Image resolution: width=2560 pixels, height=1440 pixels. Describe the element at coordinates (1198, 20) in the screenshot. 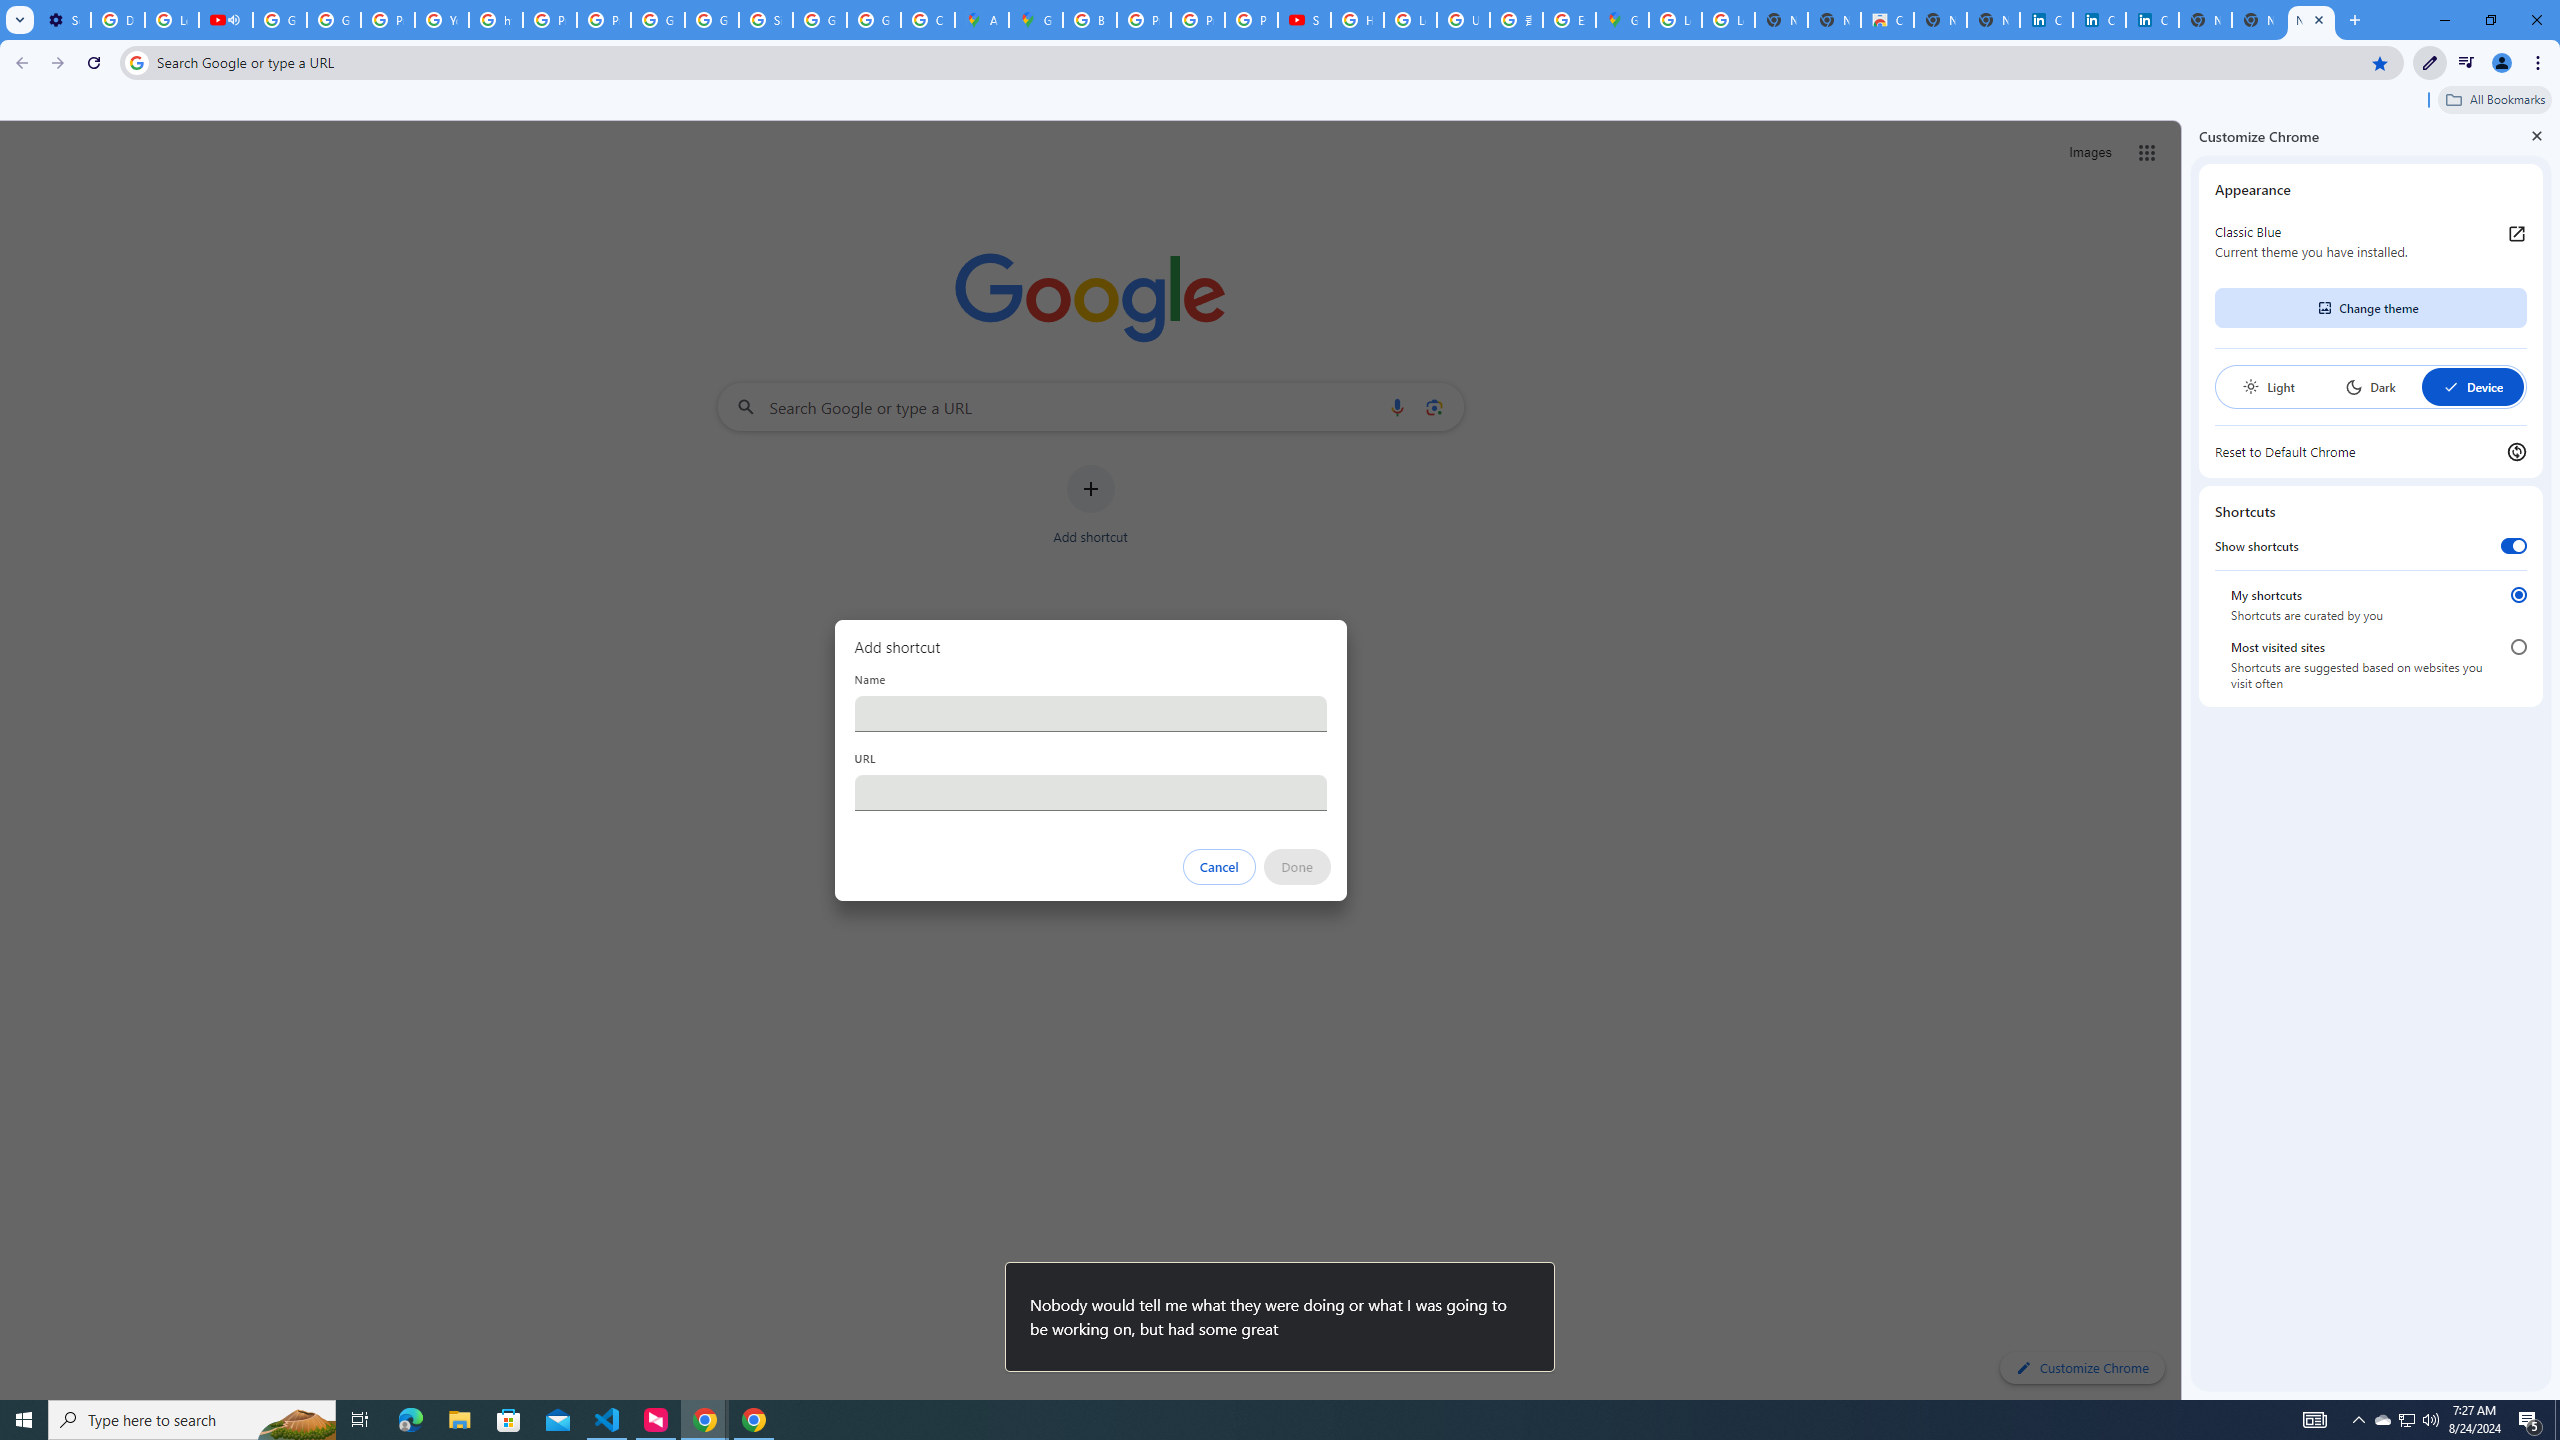

I see `Privacy Help Center - Policies Help` at that location.